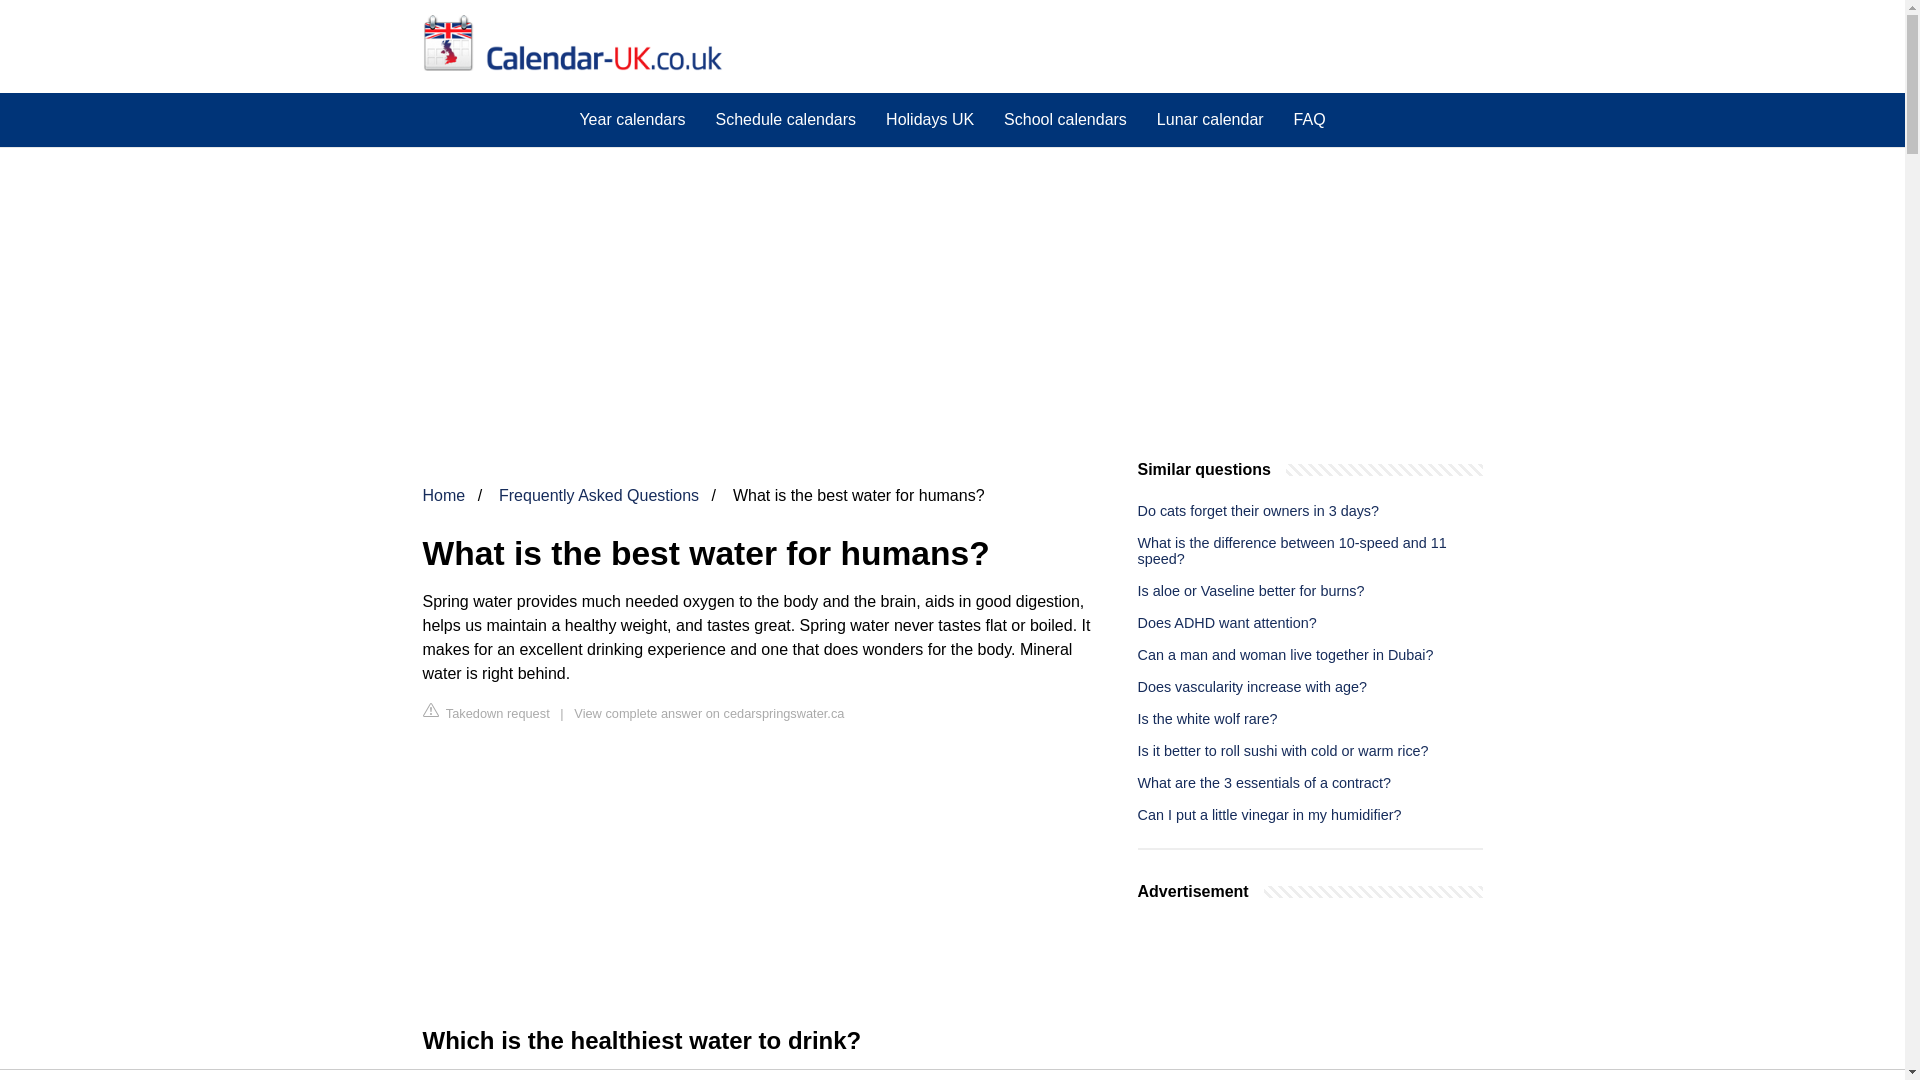  I want to click on Year calendars, so click(632, 119).